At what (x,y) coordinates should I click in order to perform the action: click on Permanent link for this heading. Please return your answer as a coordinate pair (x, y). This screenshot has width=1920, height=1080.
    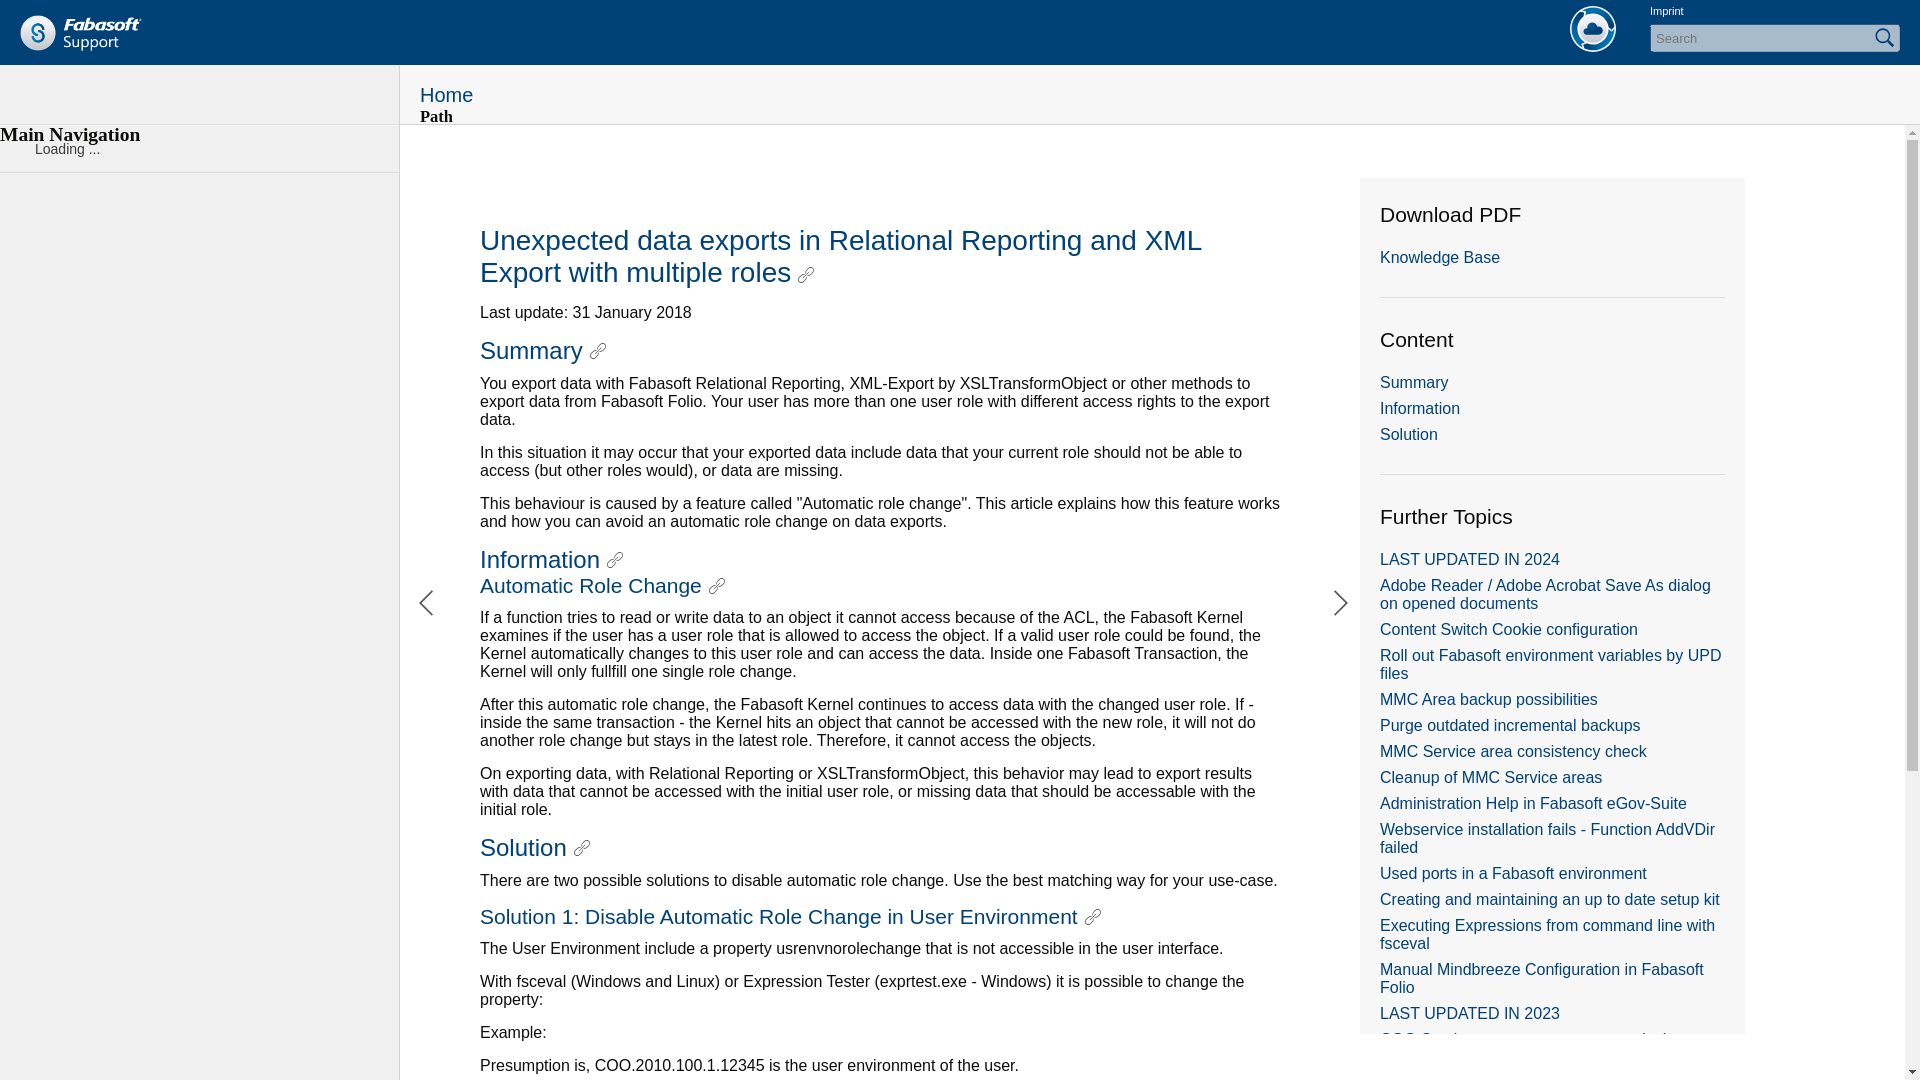
    Looking at the image, I should click on (614, 560).